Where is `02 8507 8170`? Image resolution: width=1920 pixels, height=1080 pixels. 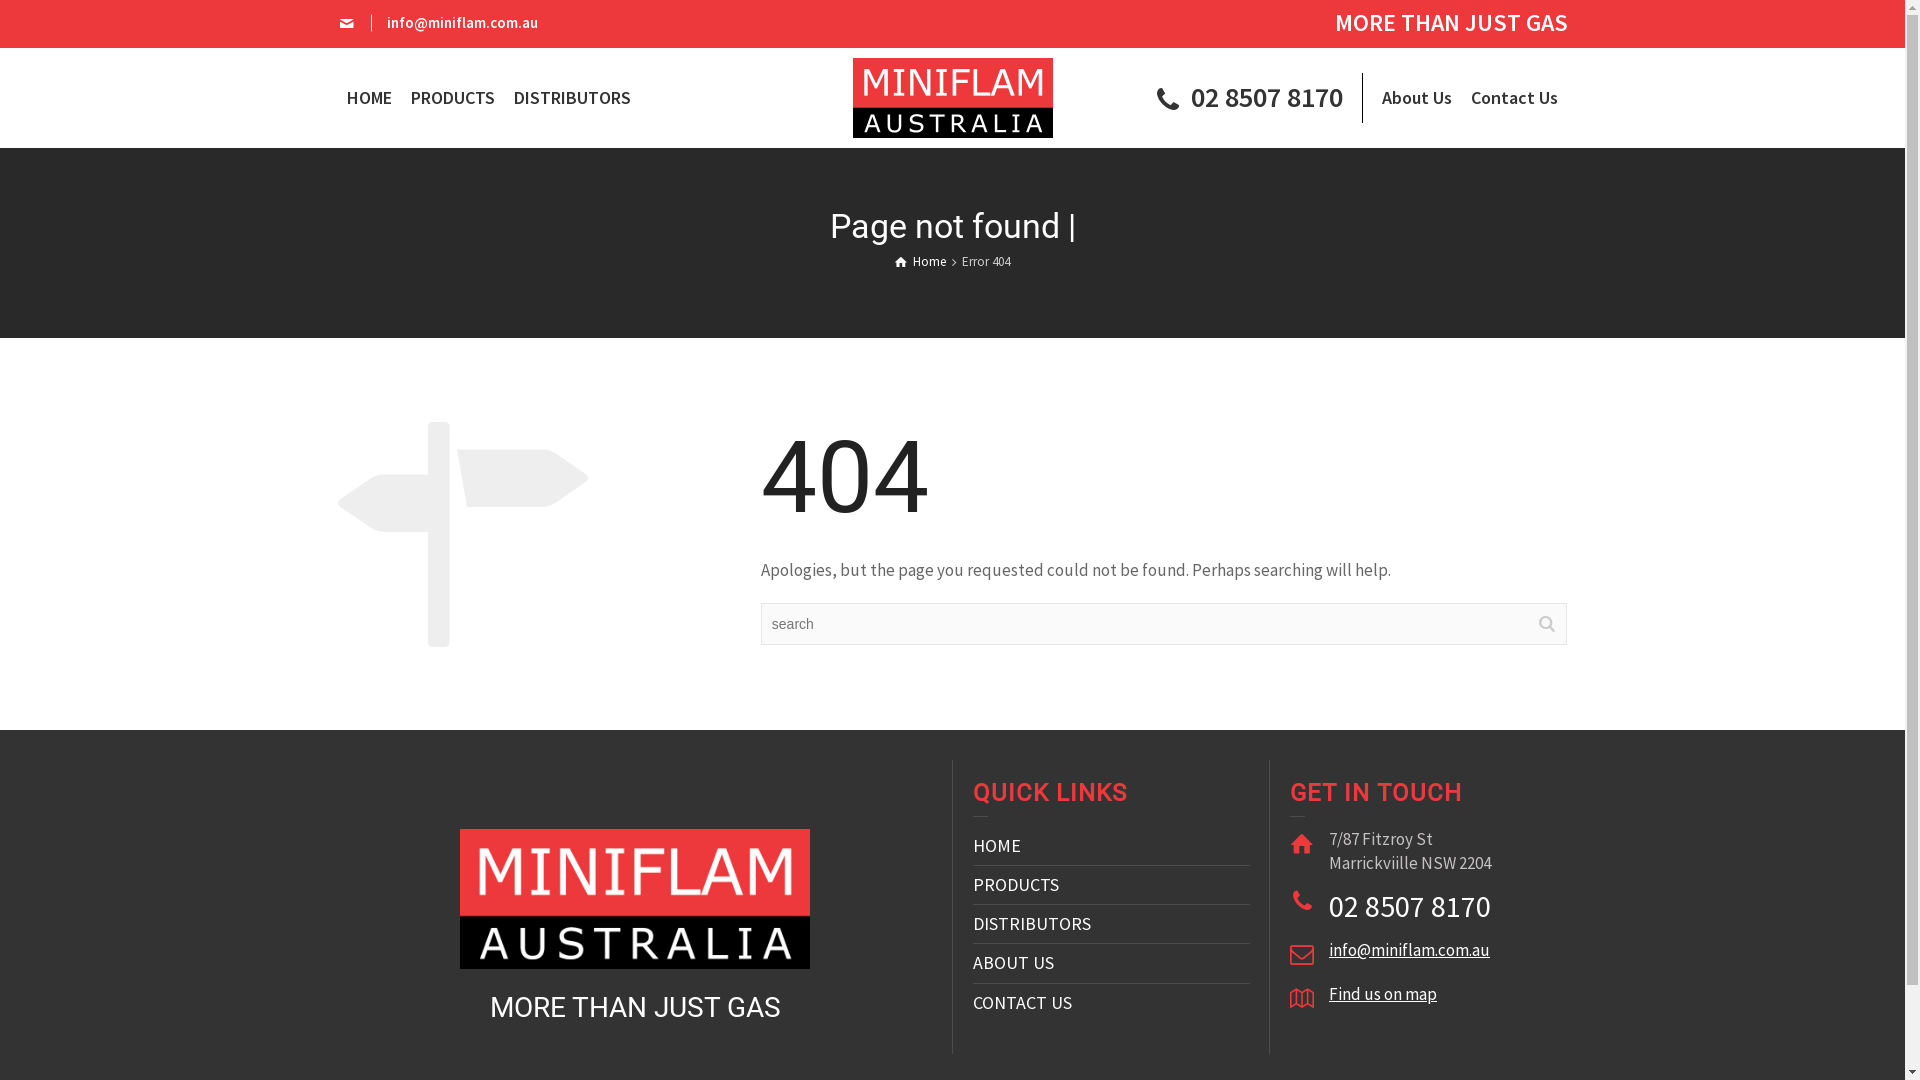
02 8507 8170 is located at coordinates (1246, 100).